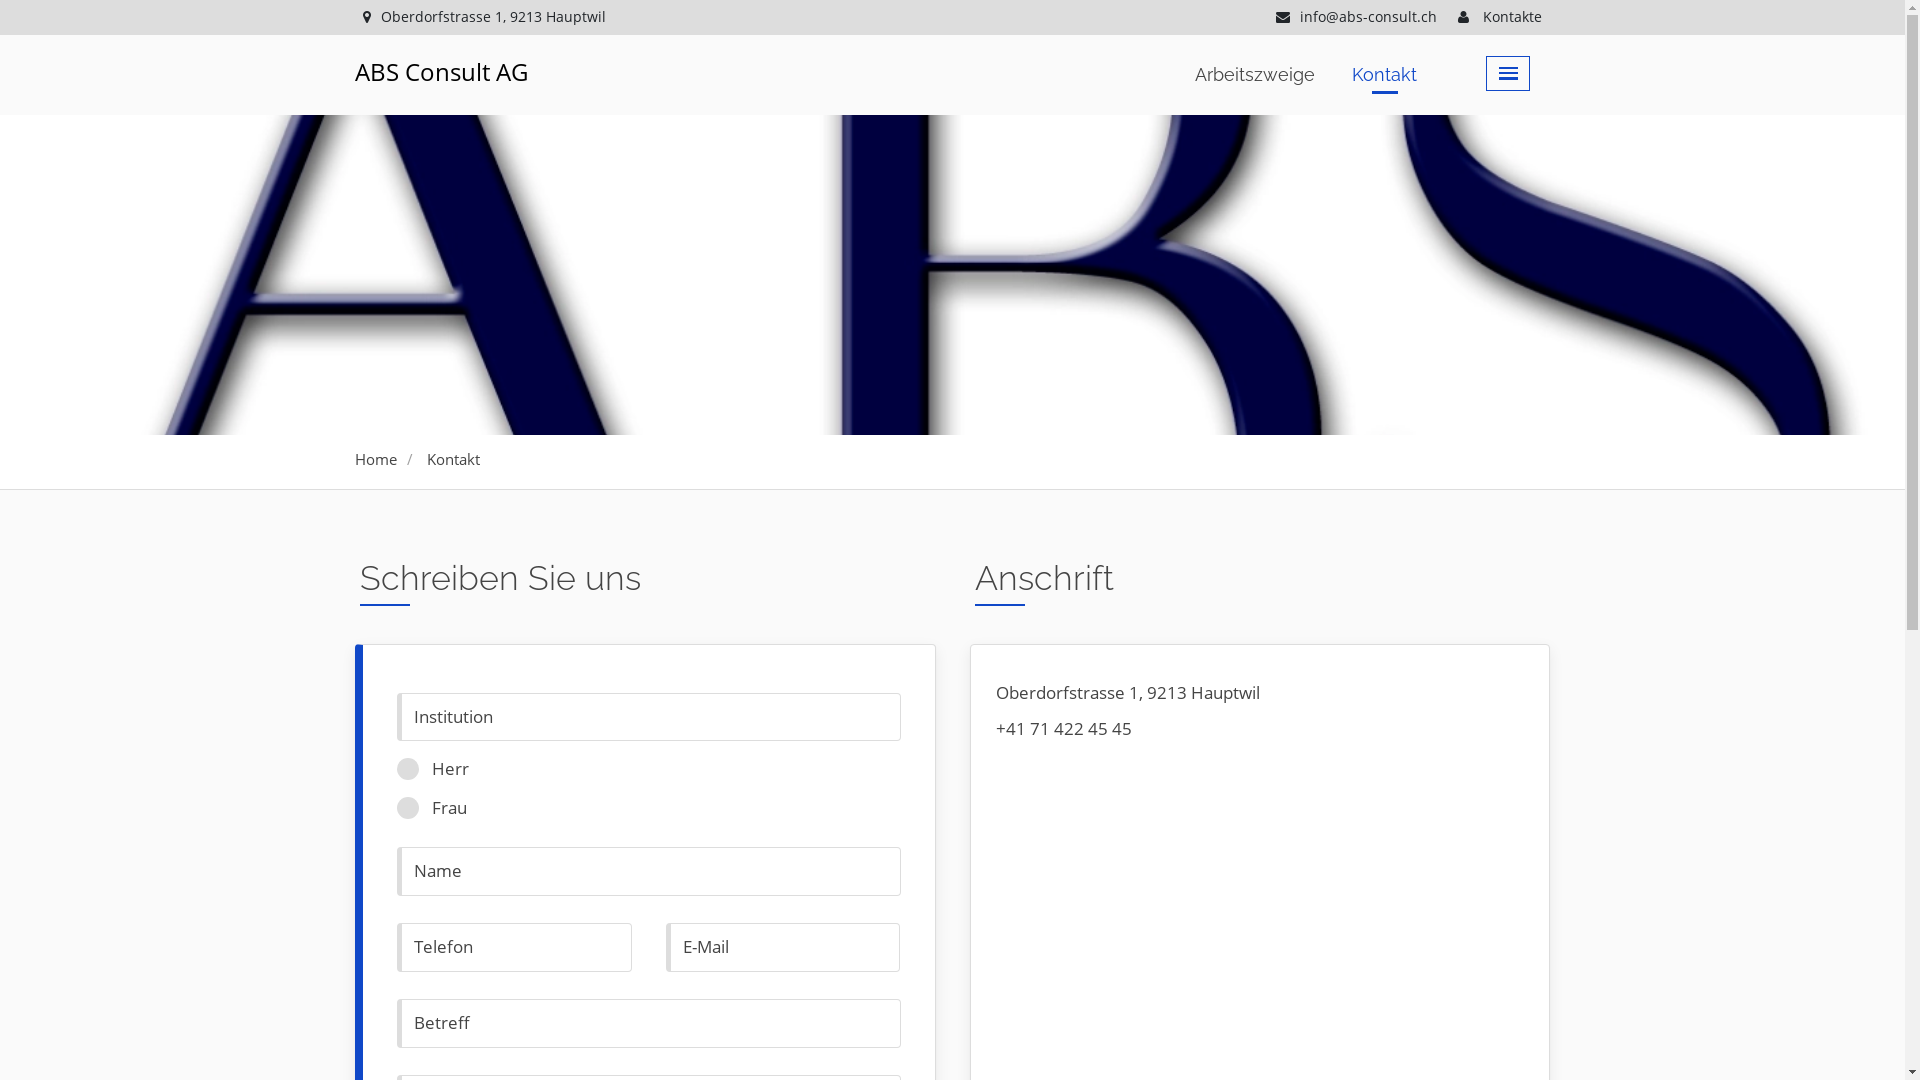  What do you see at coordinates (376, 459) in the screenshot?
I see `Home` at bounding box center [376, 459].